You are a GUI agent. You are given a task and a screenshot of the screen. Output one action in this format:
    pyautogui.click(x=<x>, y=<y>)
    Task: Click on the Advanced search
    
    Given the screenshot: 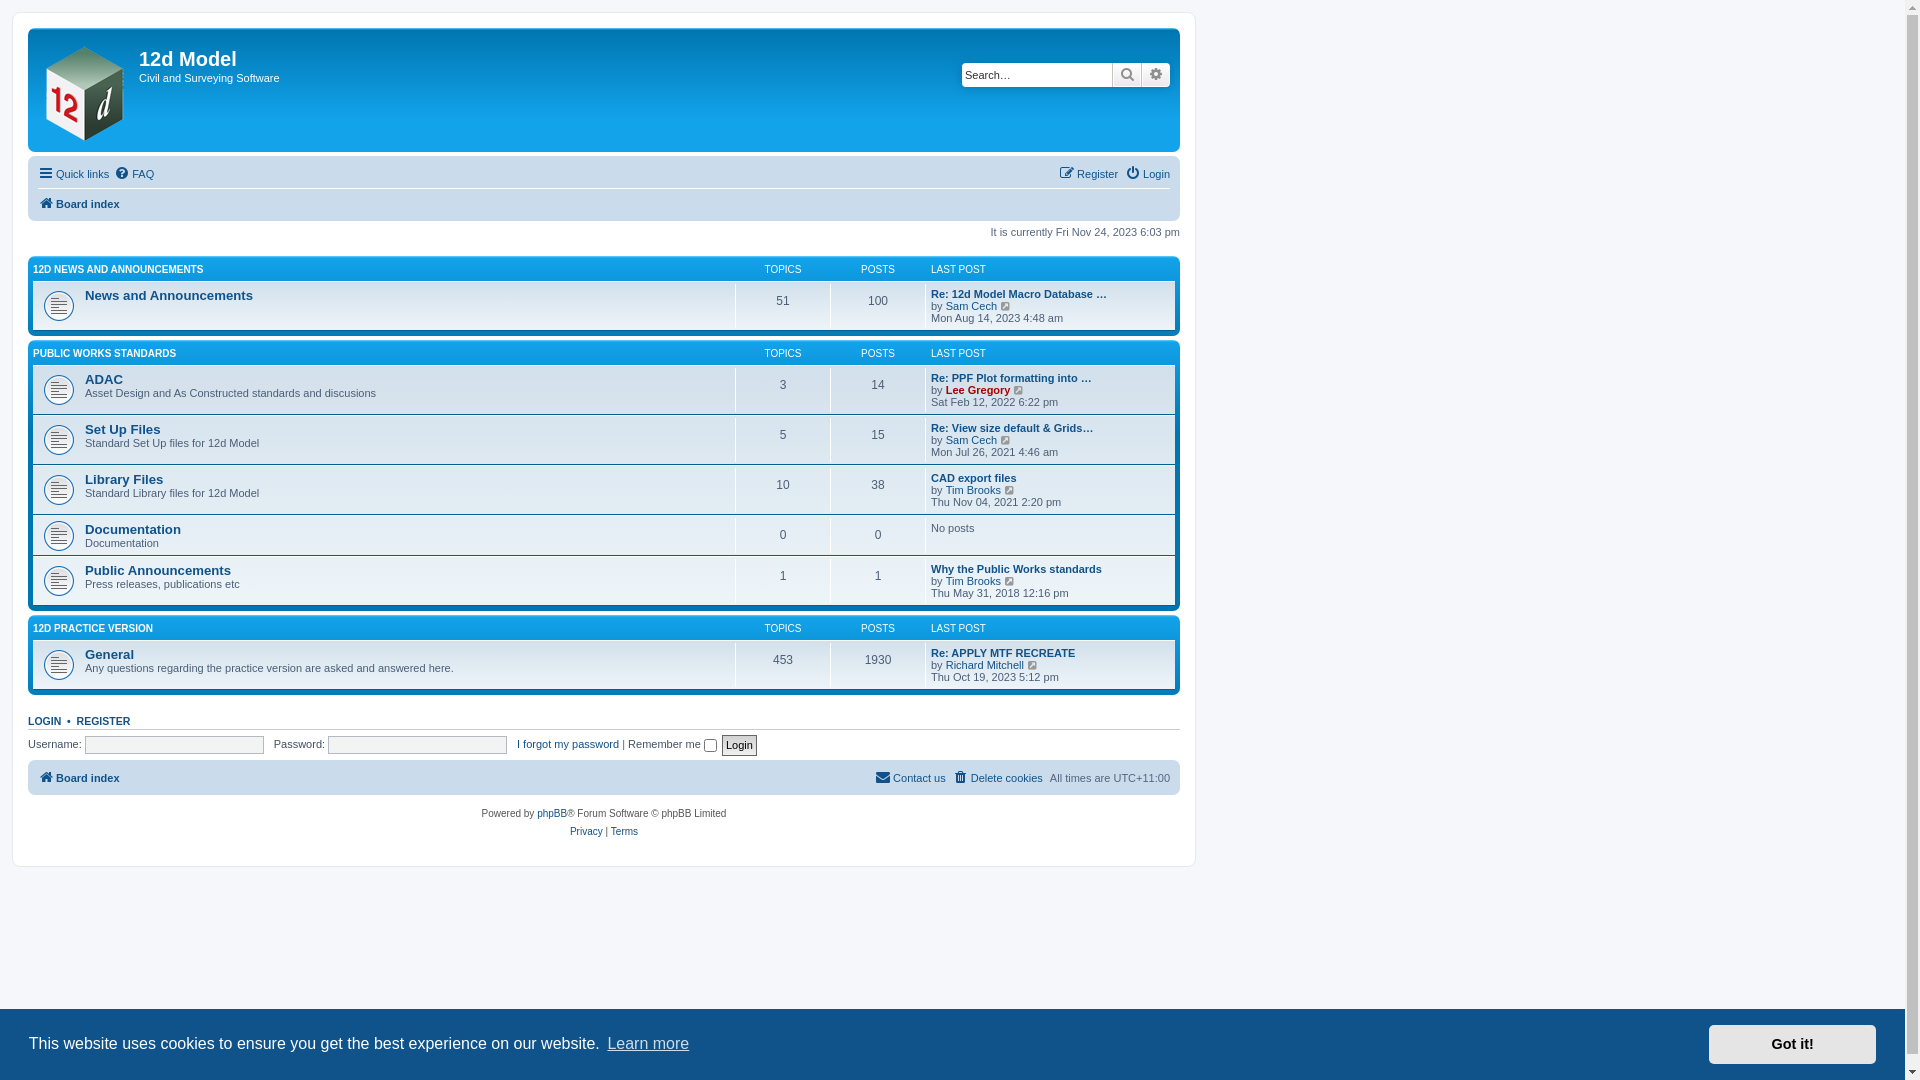 What is the action you would take?
    pyautogui.click(x=1156, y=75)
    